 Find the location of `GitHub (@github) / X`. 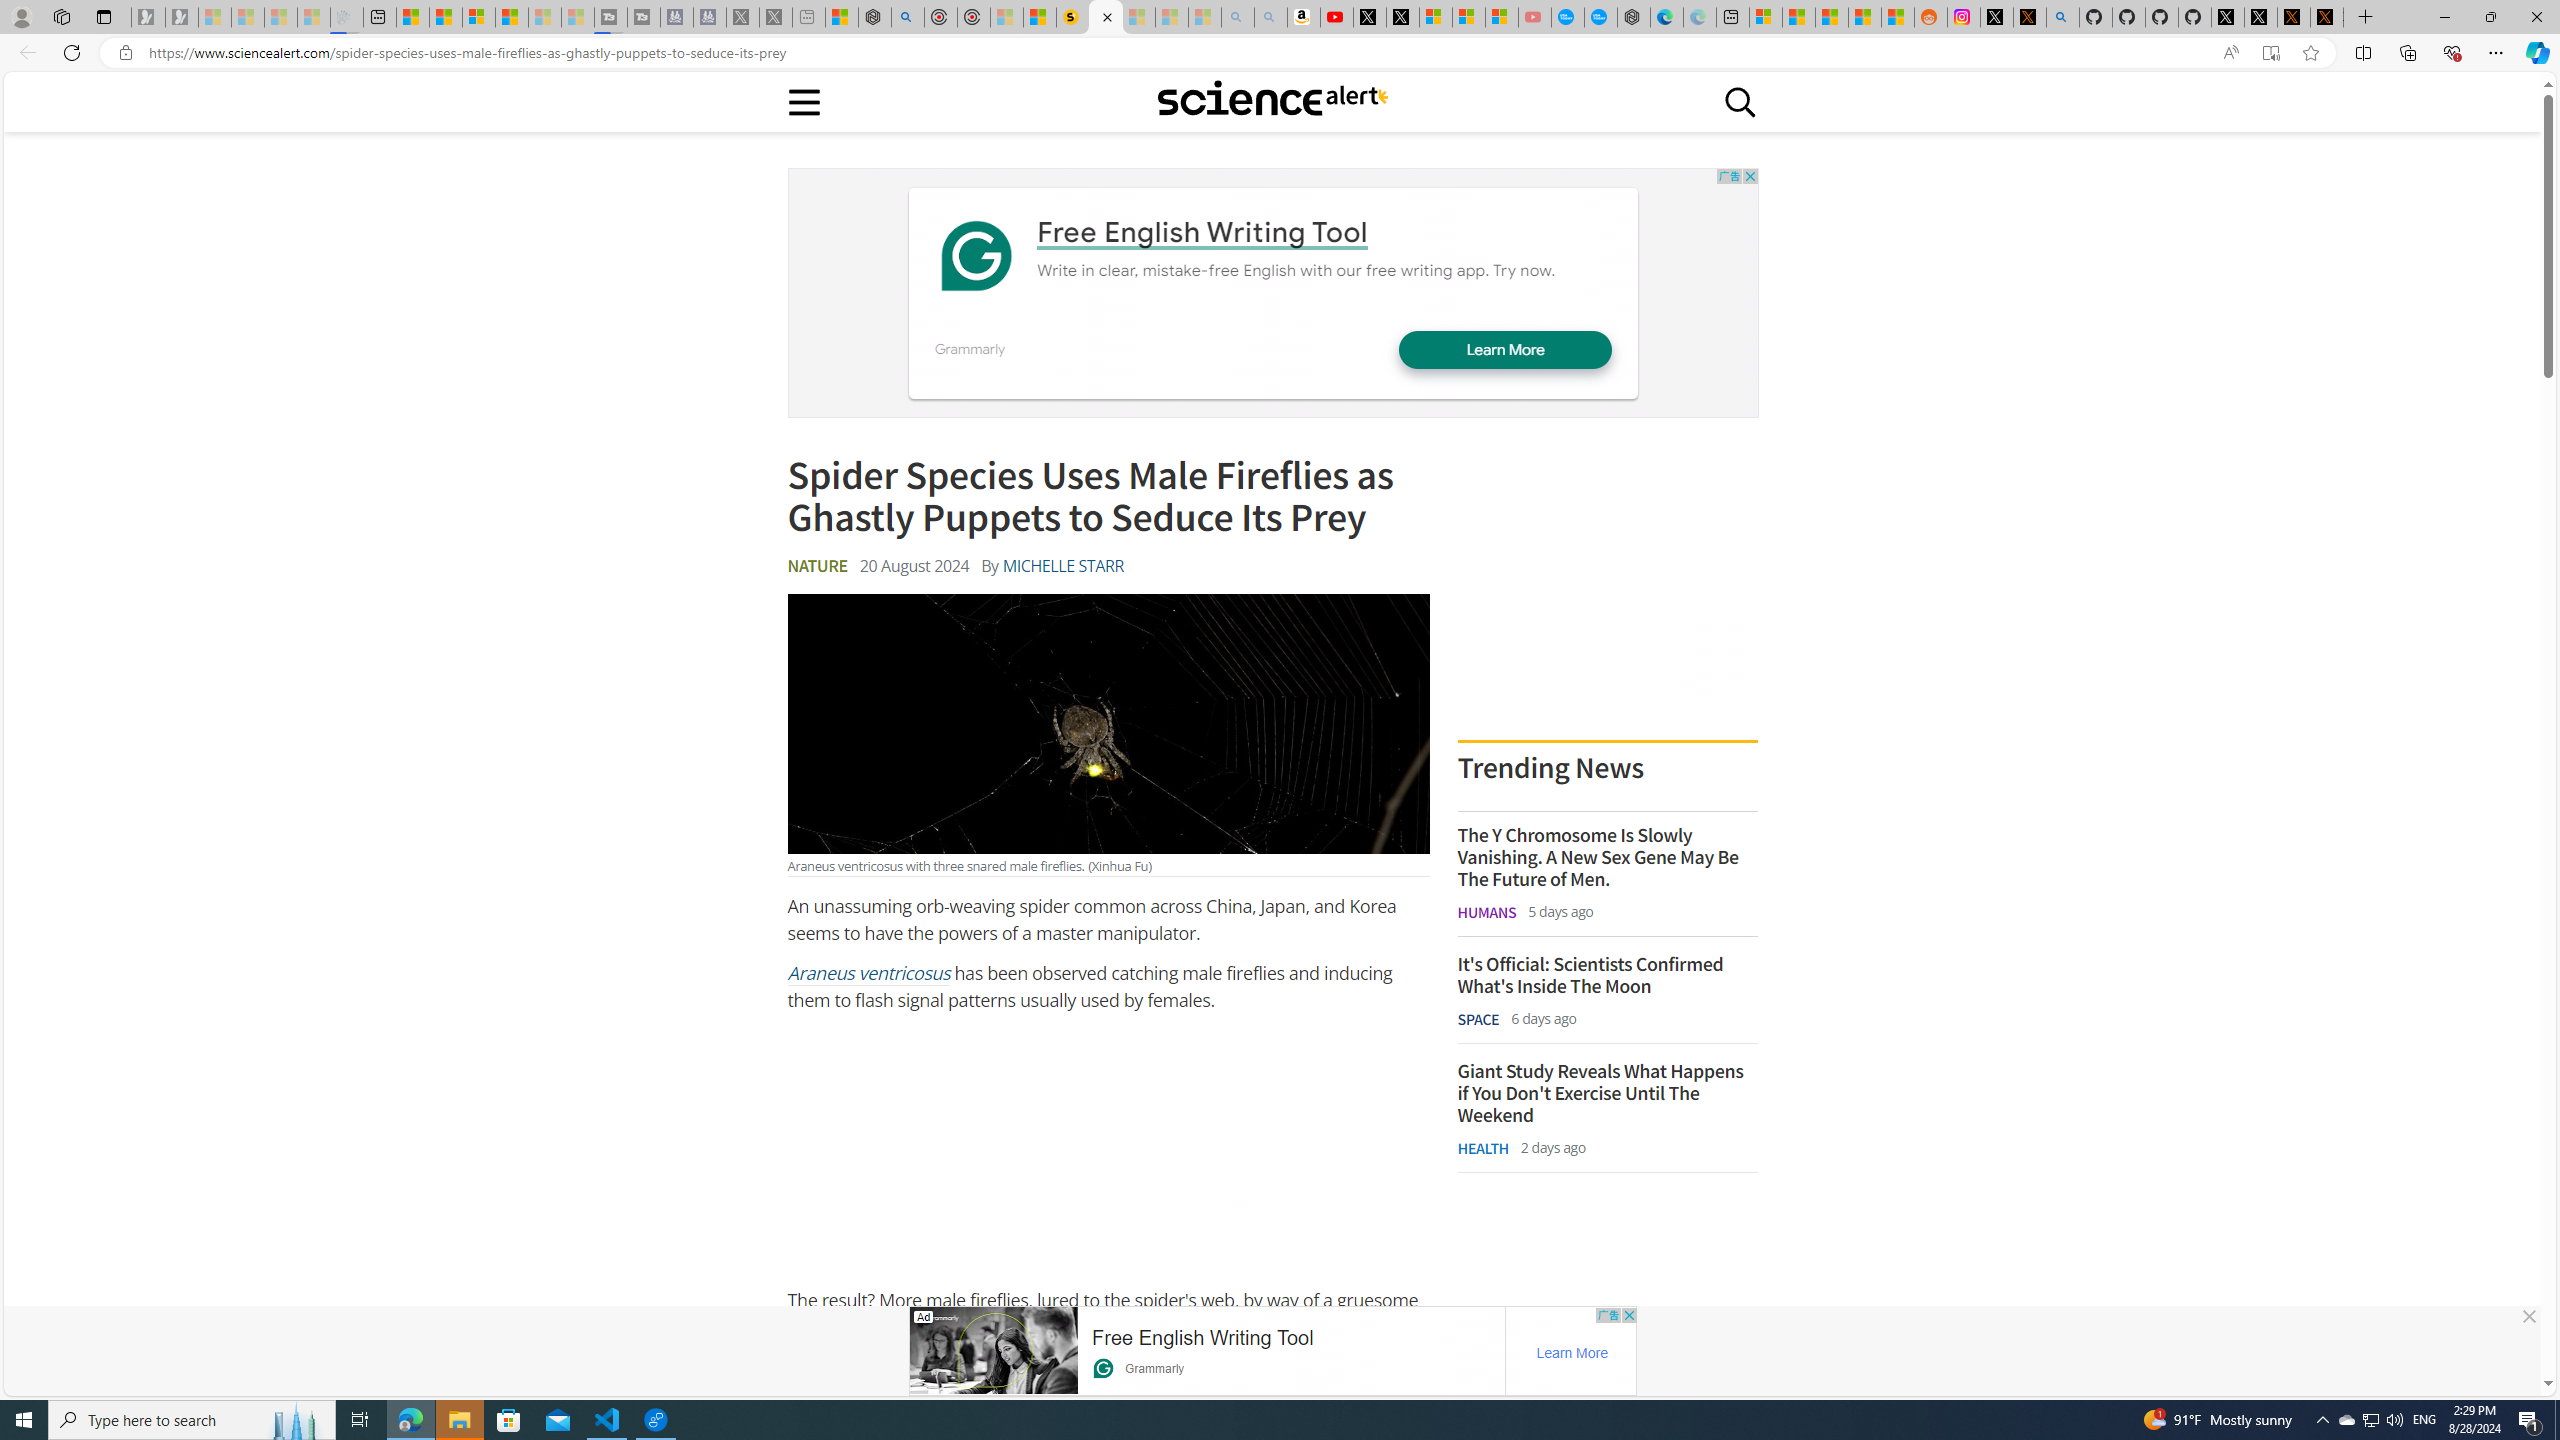

GitHub (@github) / X is located at coordinates (2260, 17).